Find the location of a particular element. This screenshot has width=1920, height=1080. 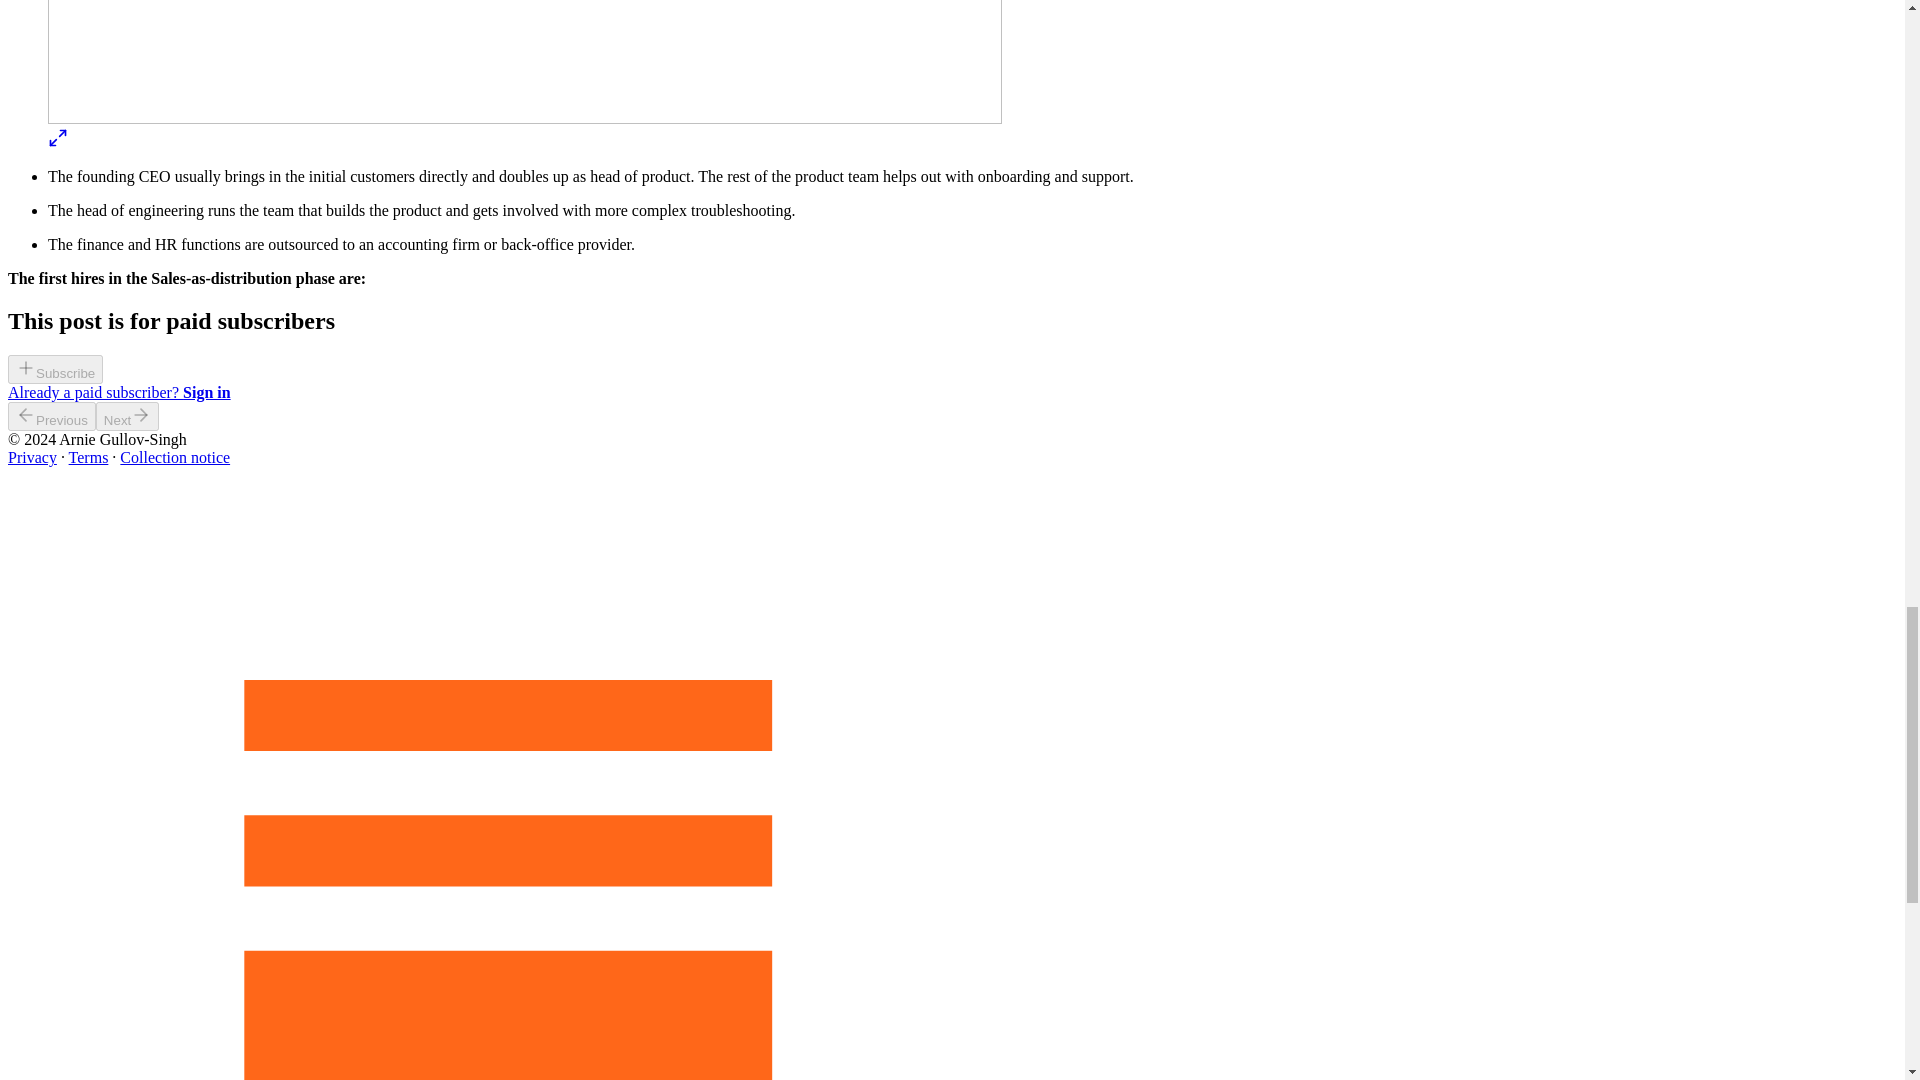

Collection notice is located at coordinates (174, 457).